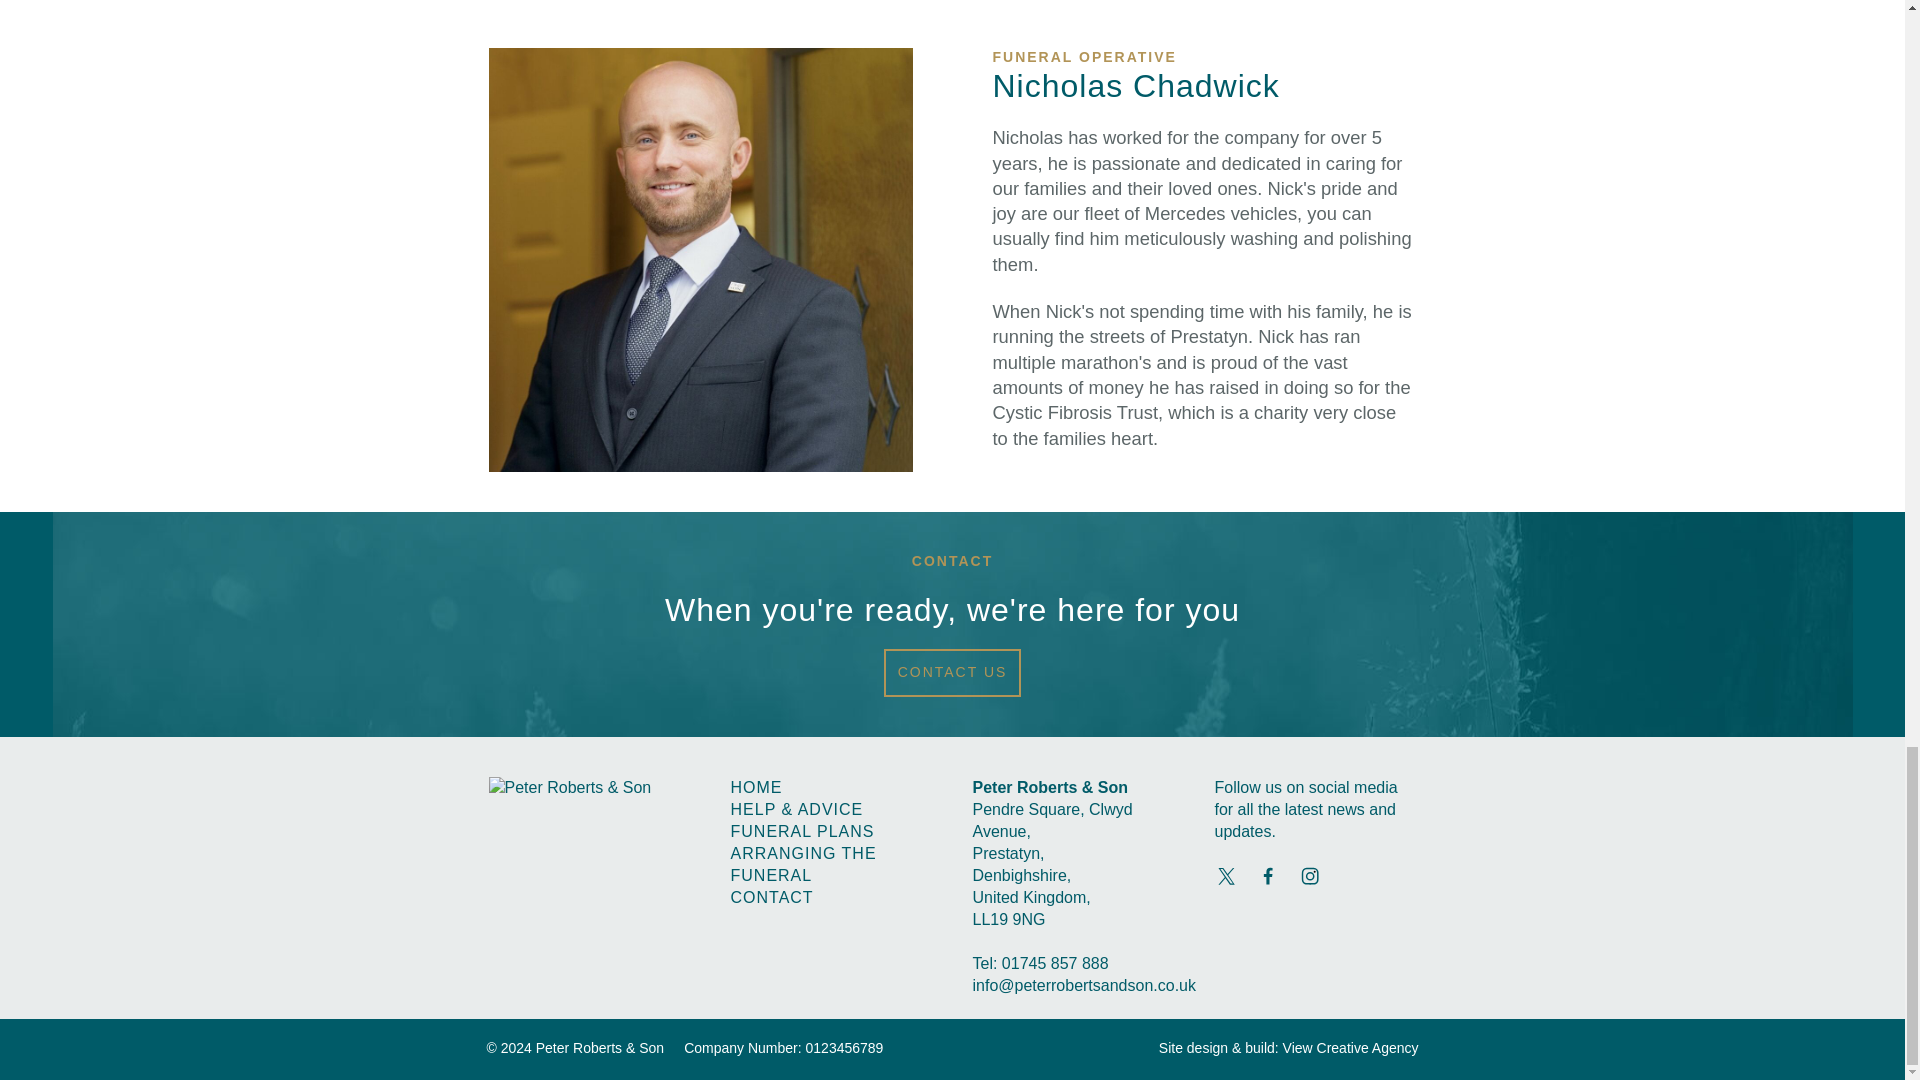  I want to click on CONTACT US, so click(952, 672).